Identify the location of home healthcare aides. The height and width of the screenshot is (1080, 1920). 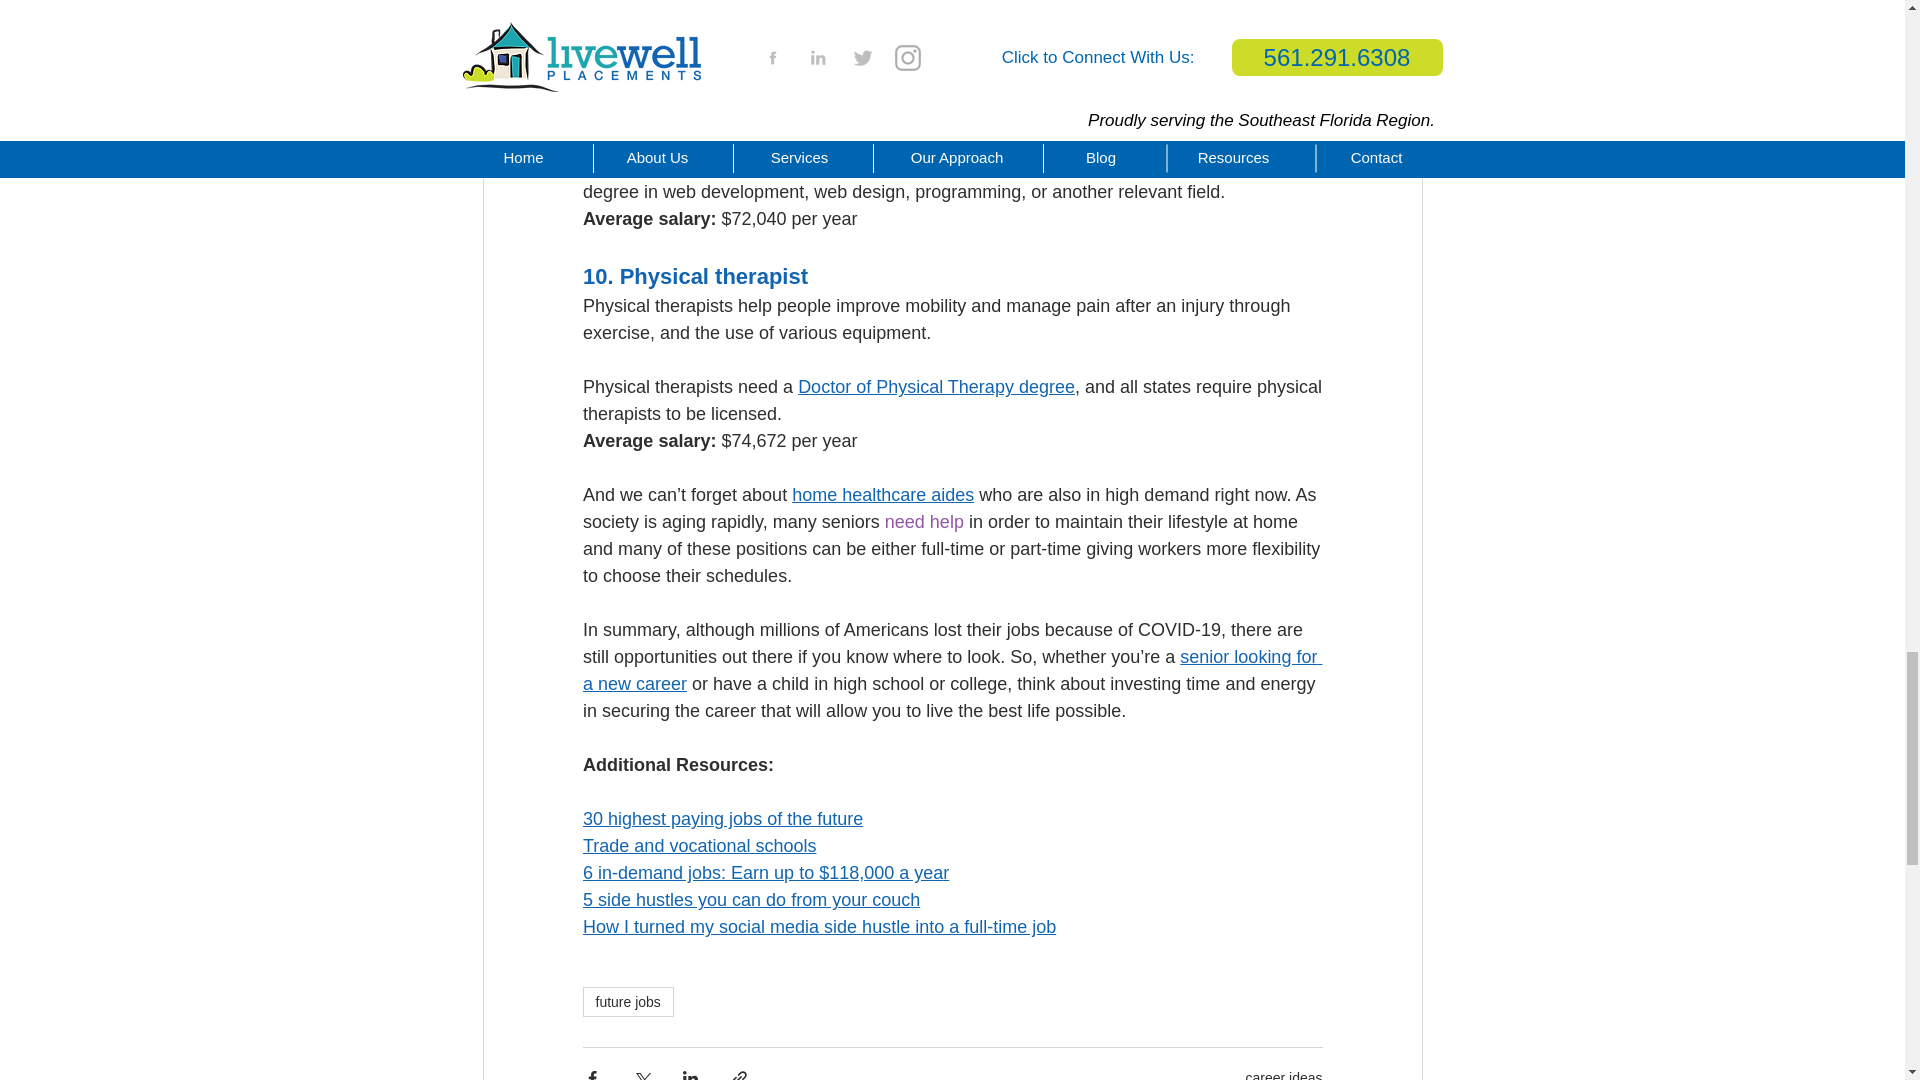
(882, 494).